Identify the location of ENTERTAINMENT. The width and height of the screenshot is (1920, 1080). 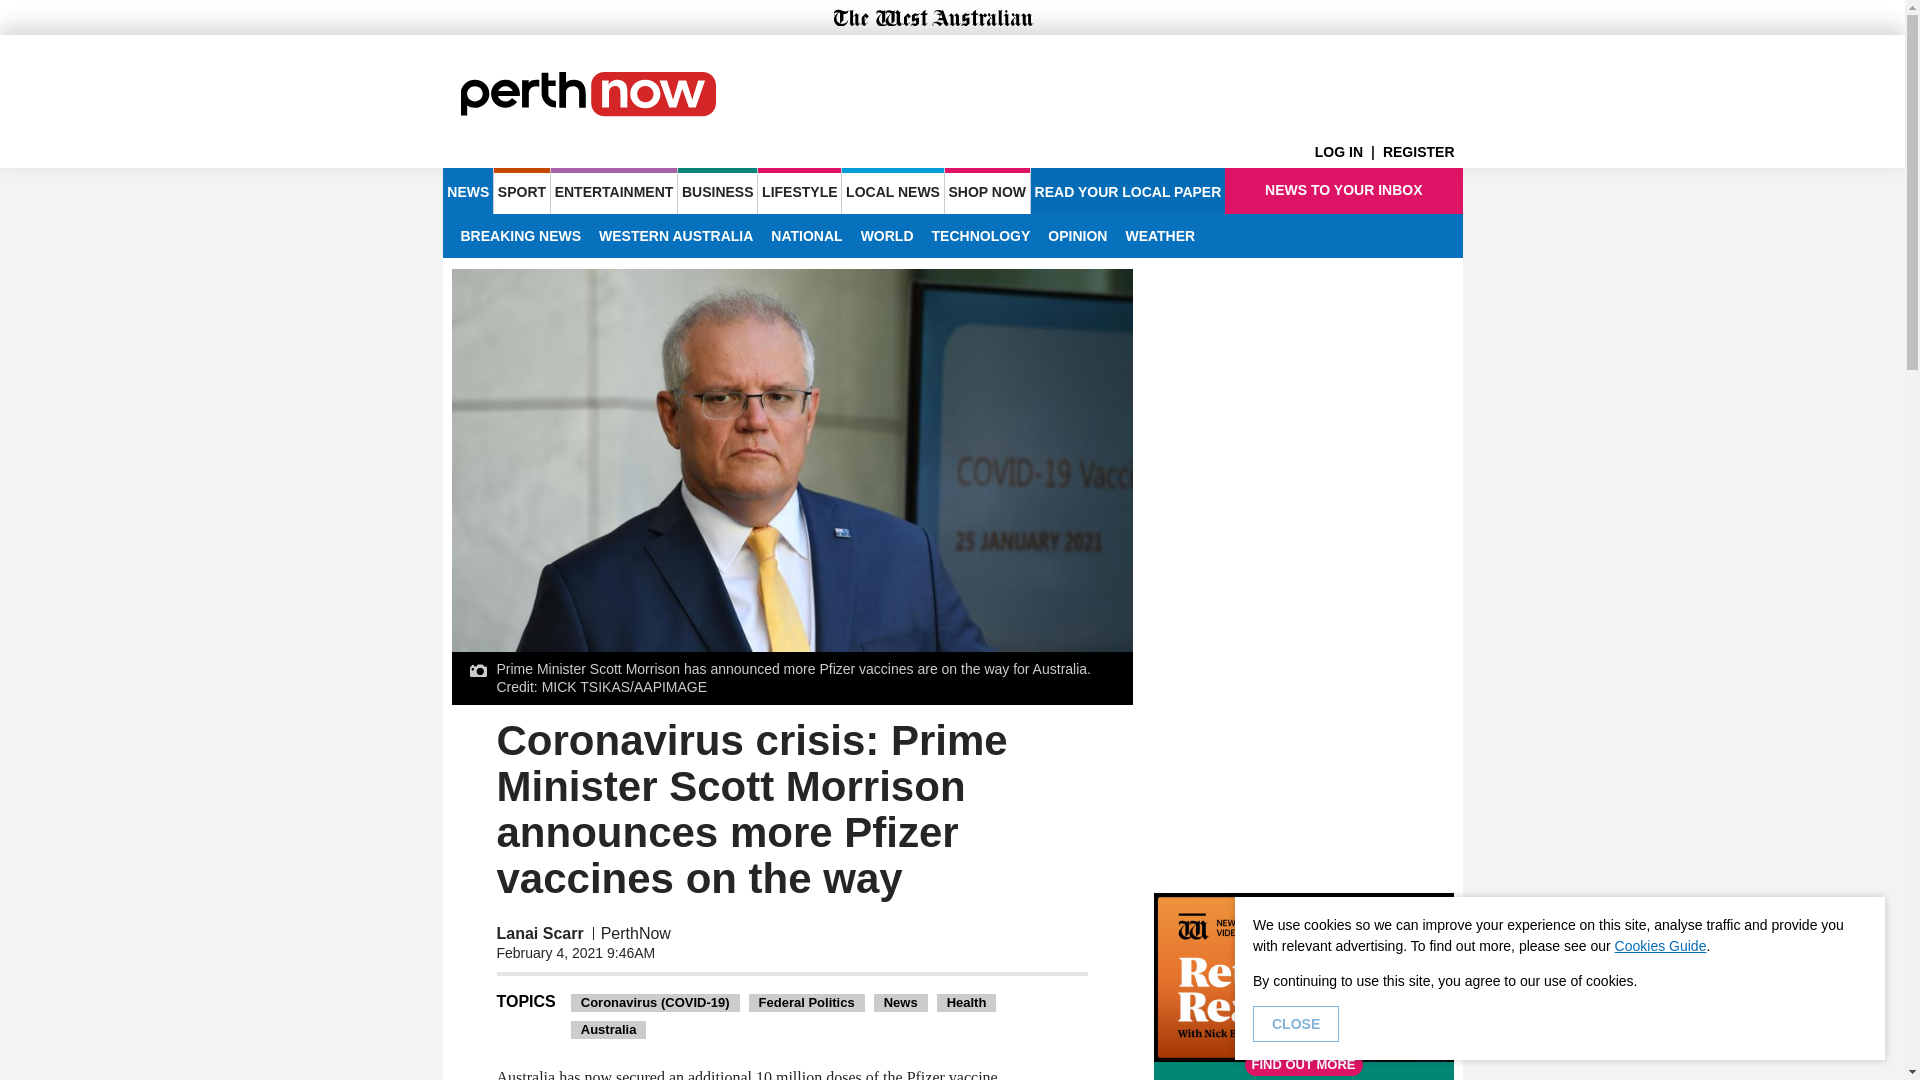
(614, 190).